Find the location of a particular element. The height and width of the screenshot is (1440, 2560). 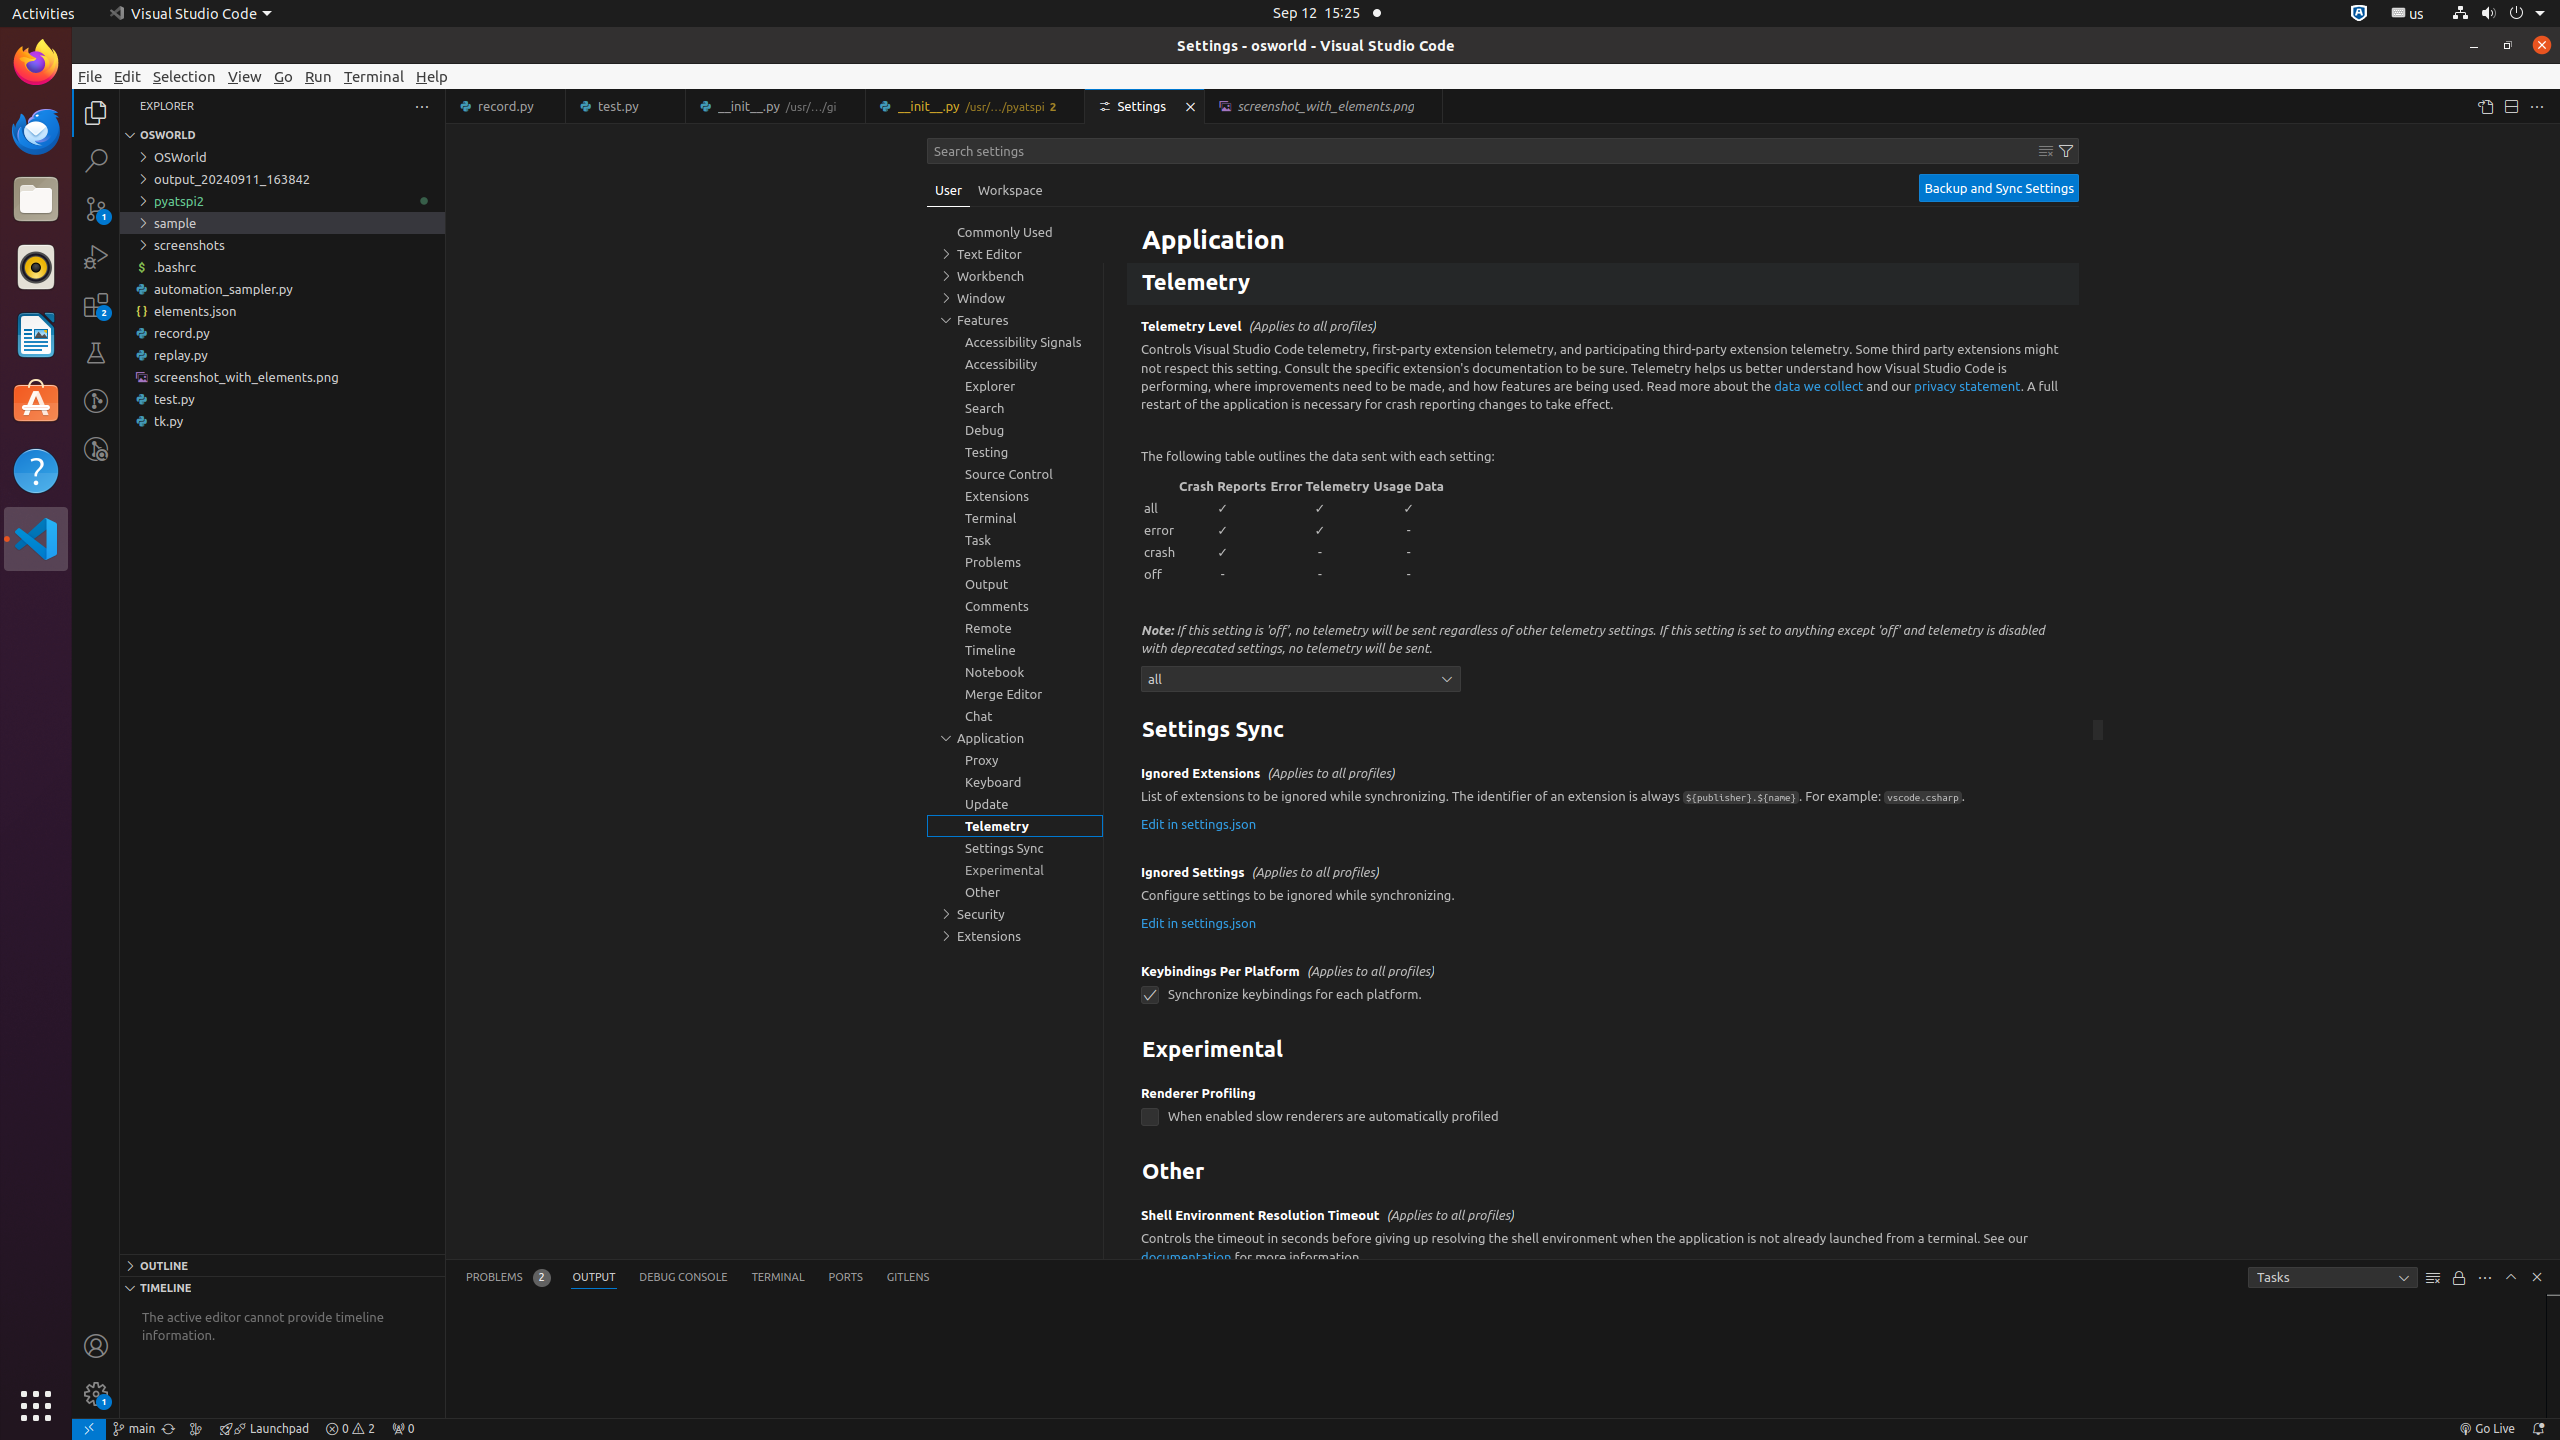

Split Editor Down is located at coordinates (2511, 106).